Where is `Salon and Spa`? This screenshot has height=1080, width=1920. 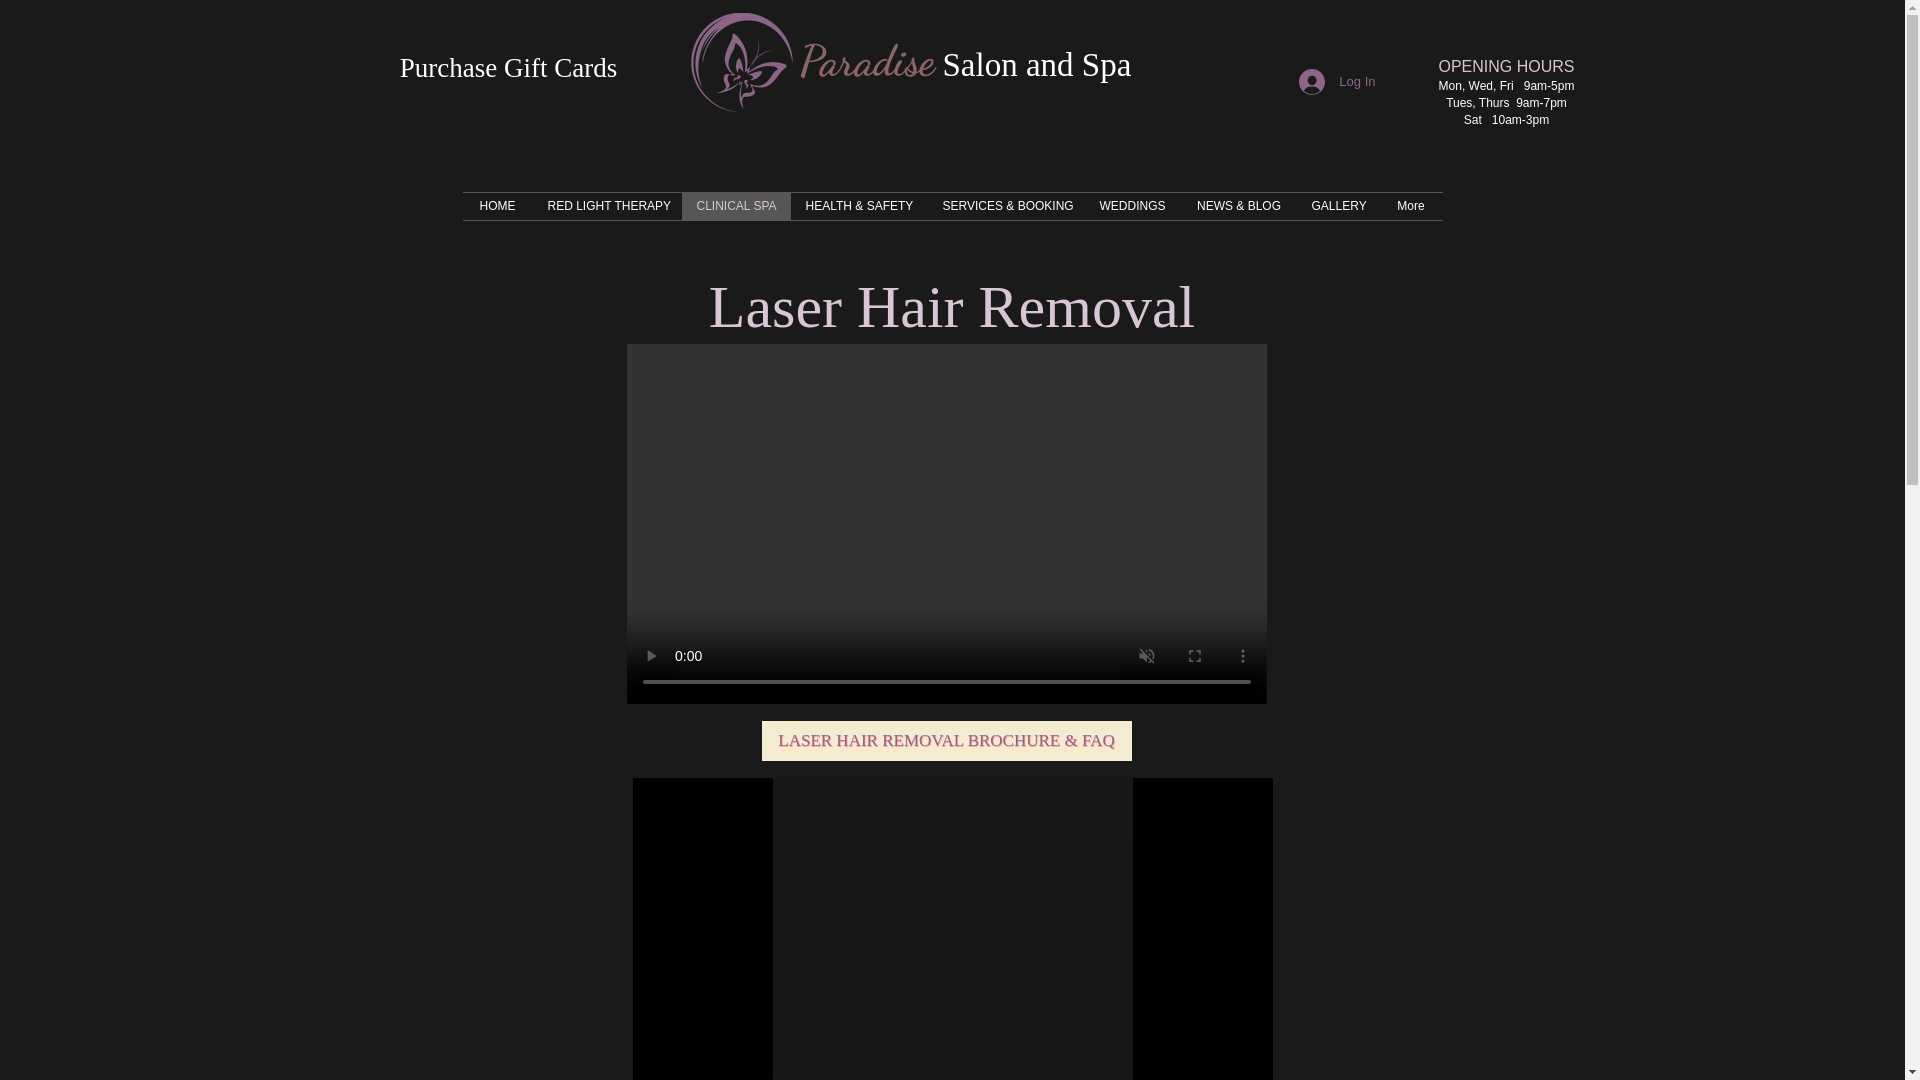
Salon and Spa is located at coordinates (1036, 65).